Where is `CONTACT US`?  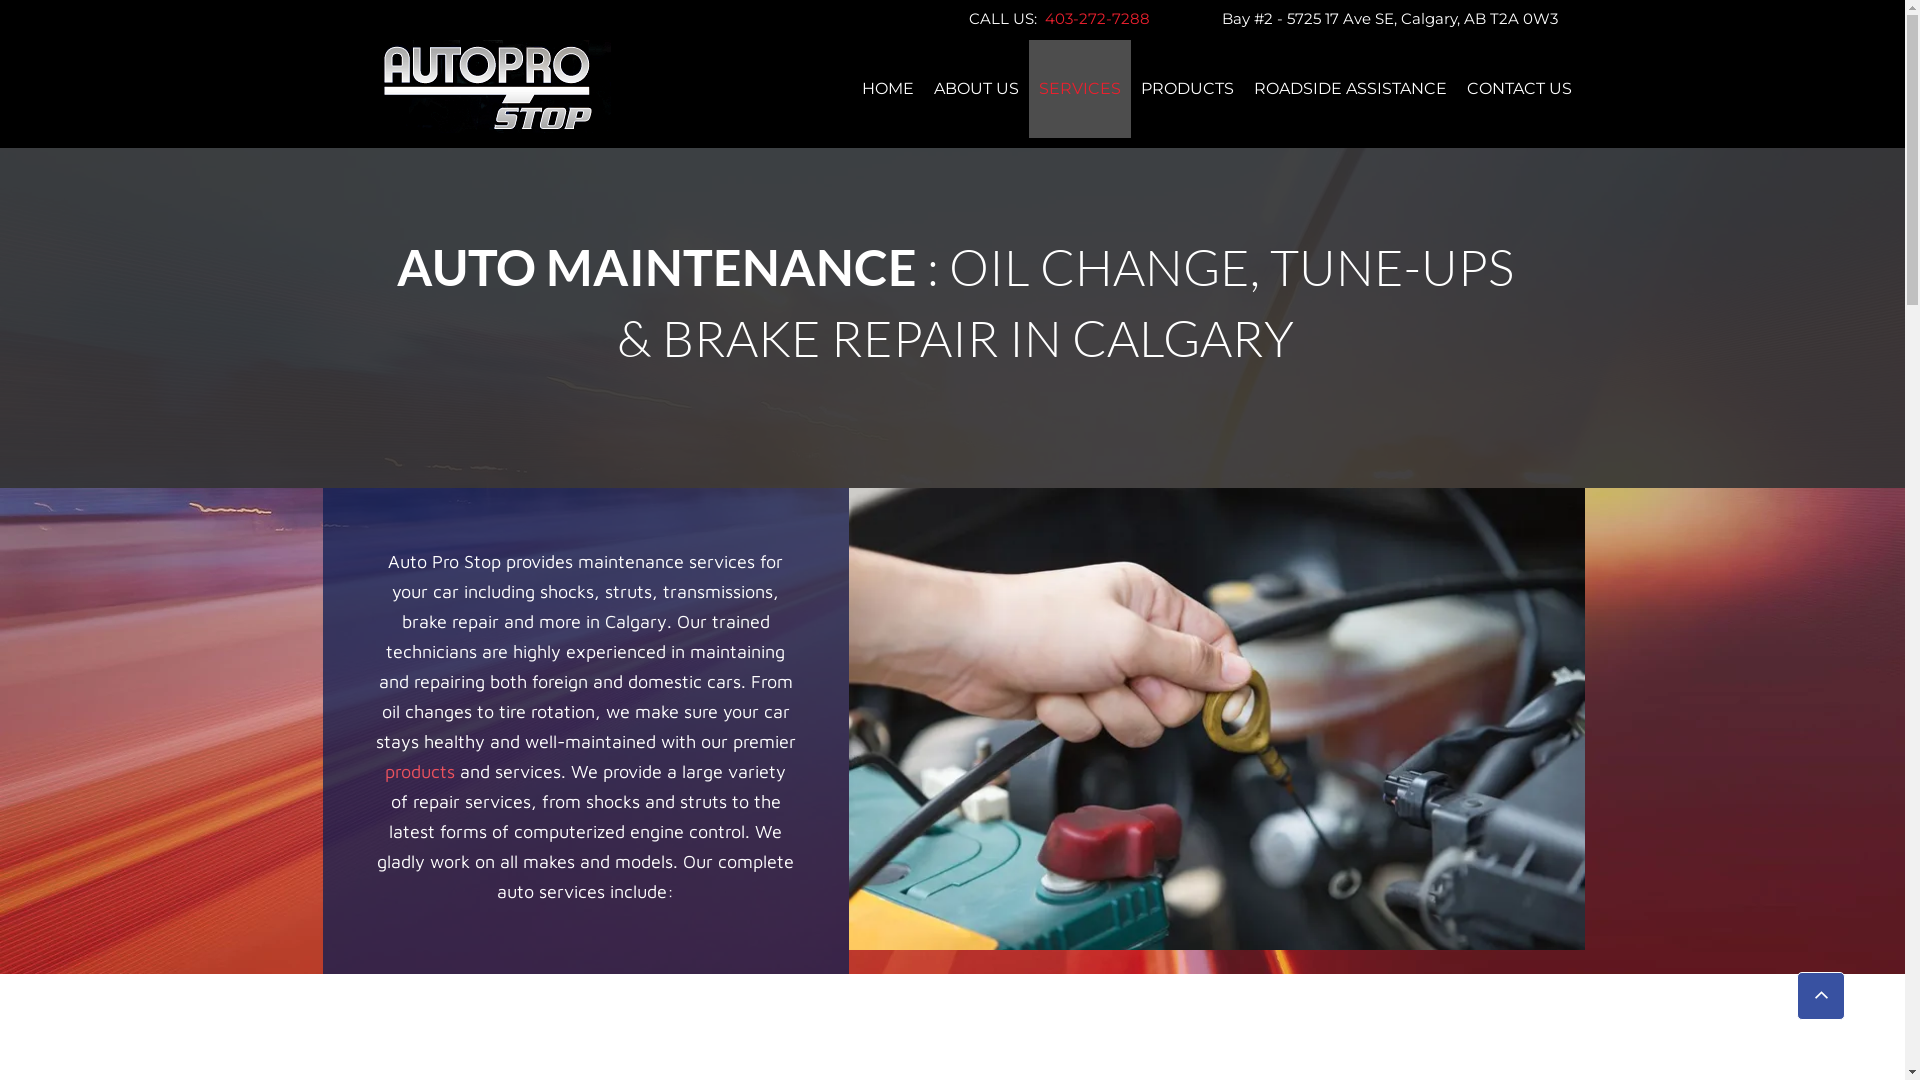
CONTACT US is located at coordinates (1520, 89).